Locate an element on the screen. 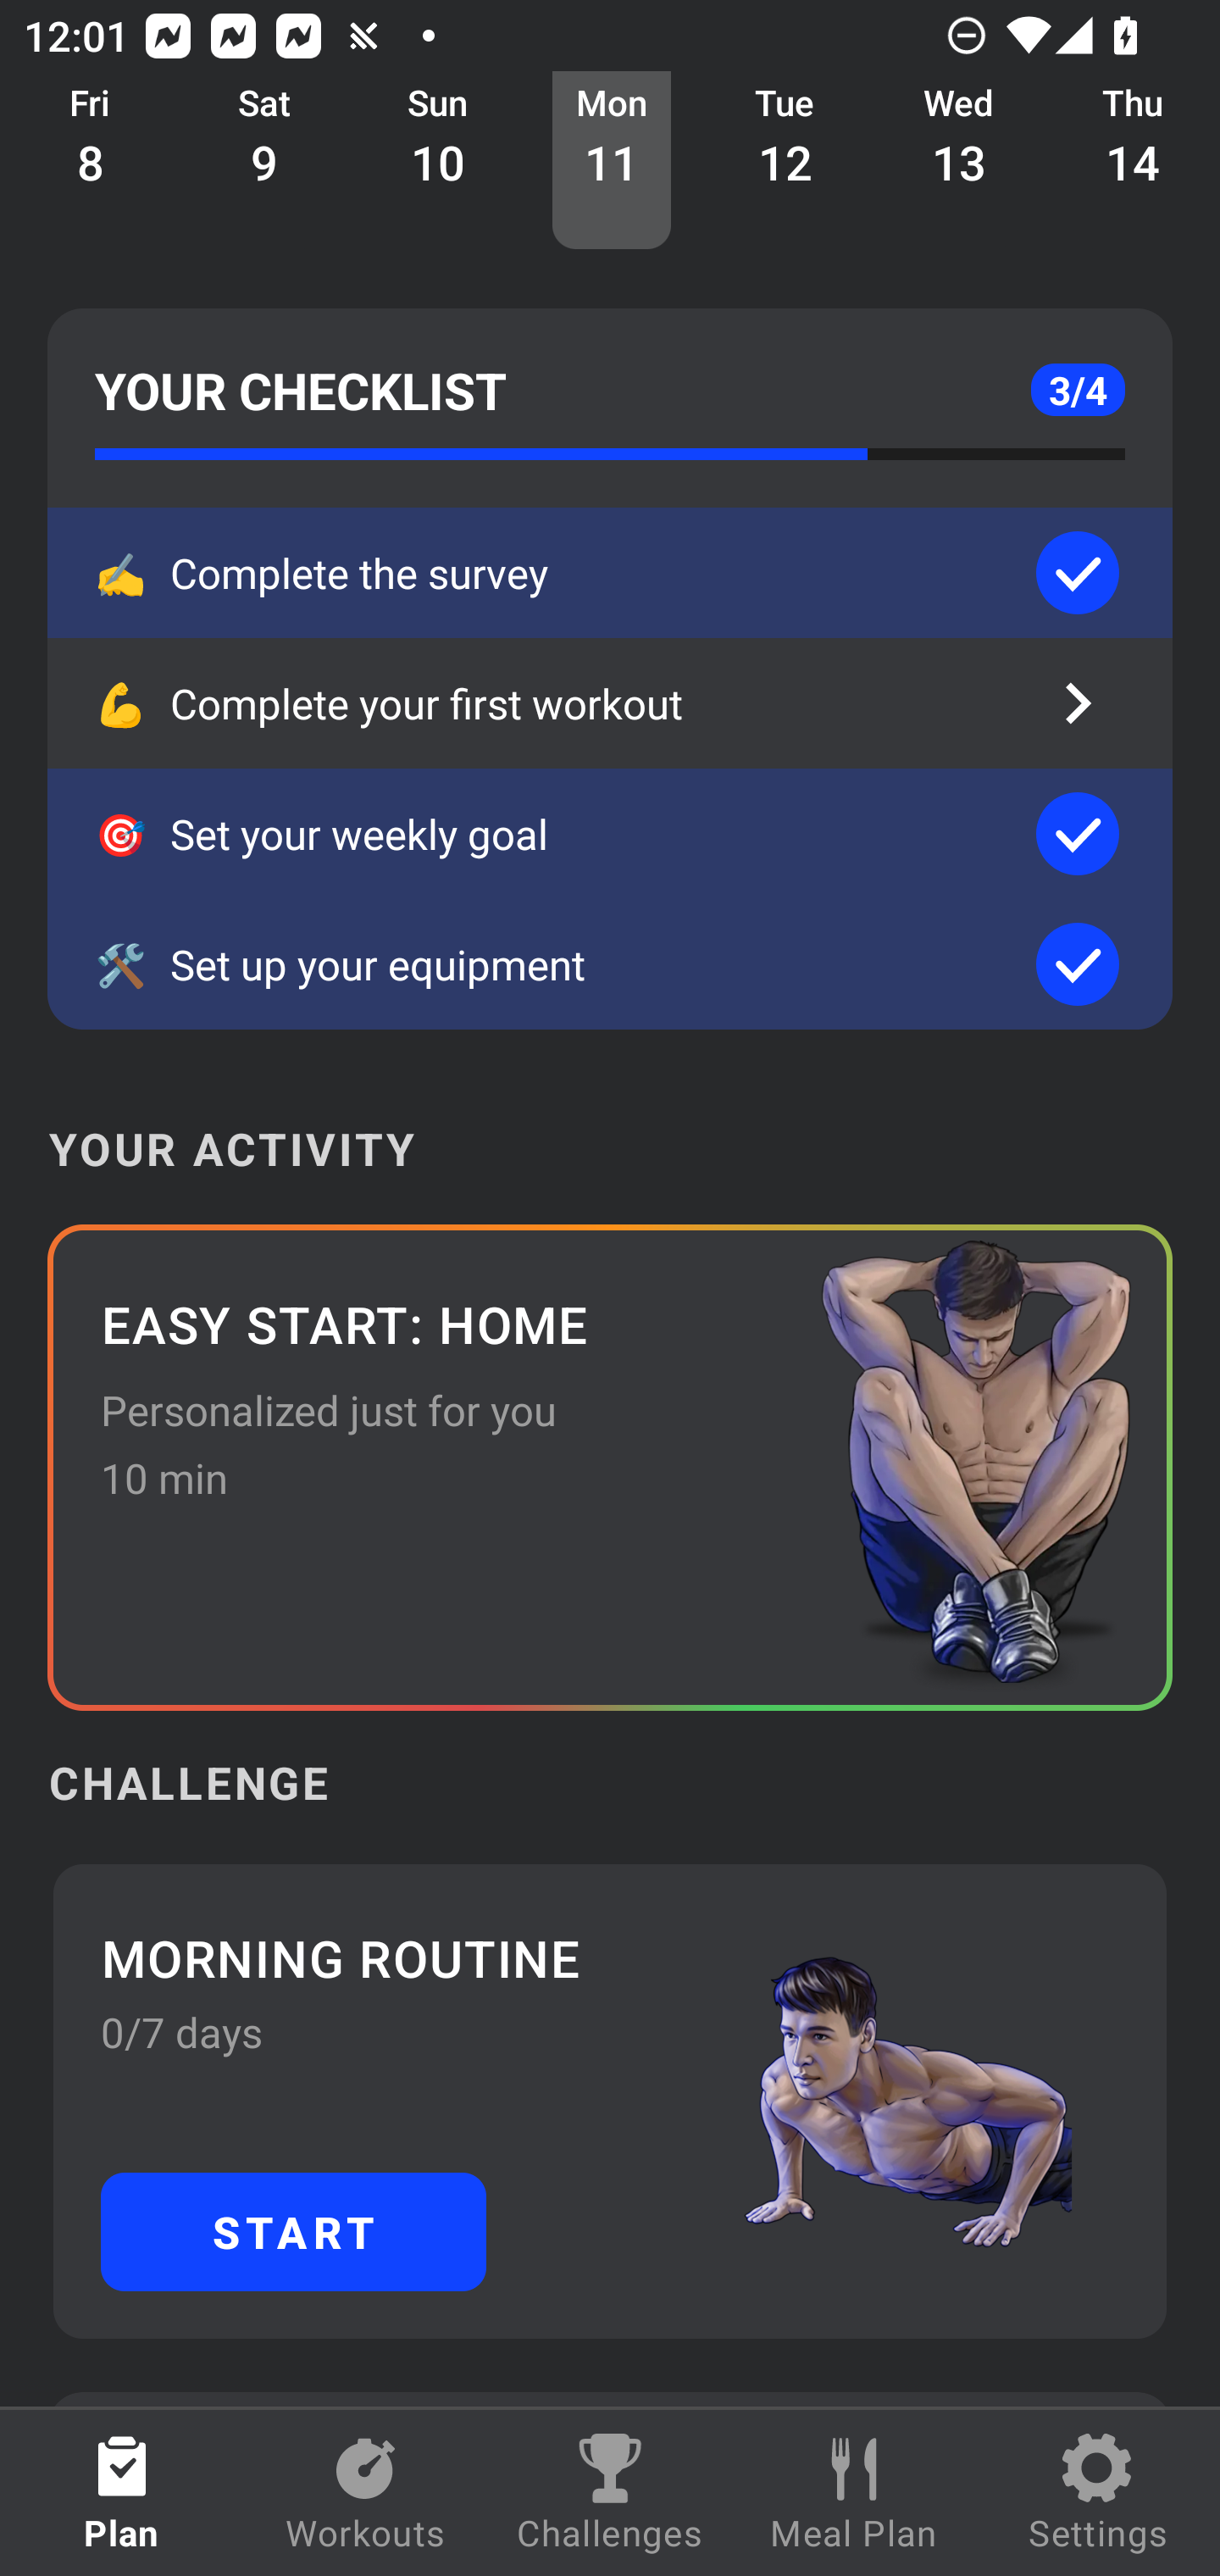 This screenshot has height=2576, width=1220. Tue 12 is located at coordinates (785, 161).